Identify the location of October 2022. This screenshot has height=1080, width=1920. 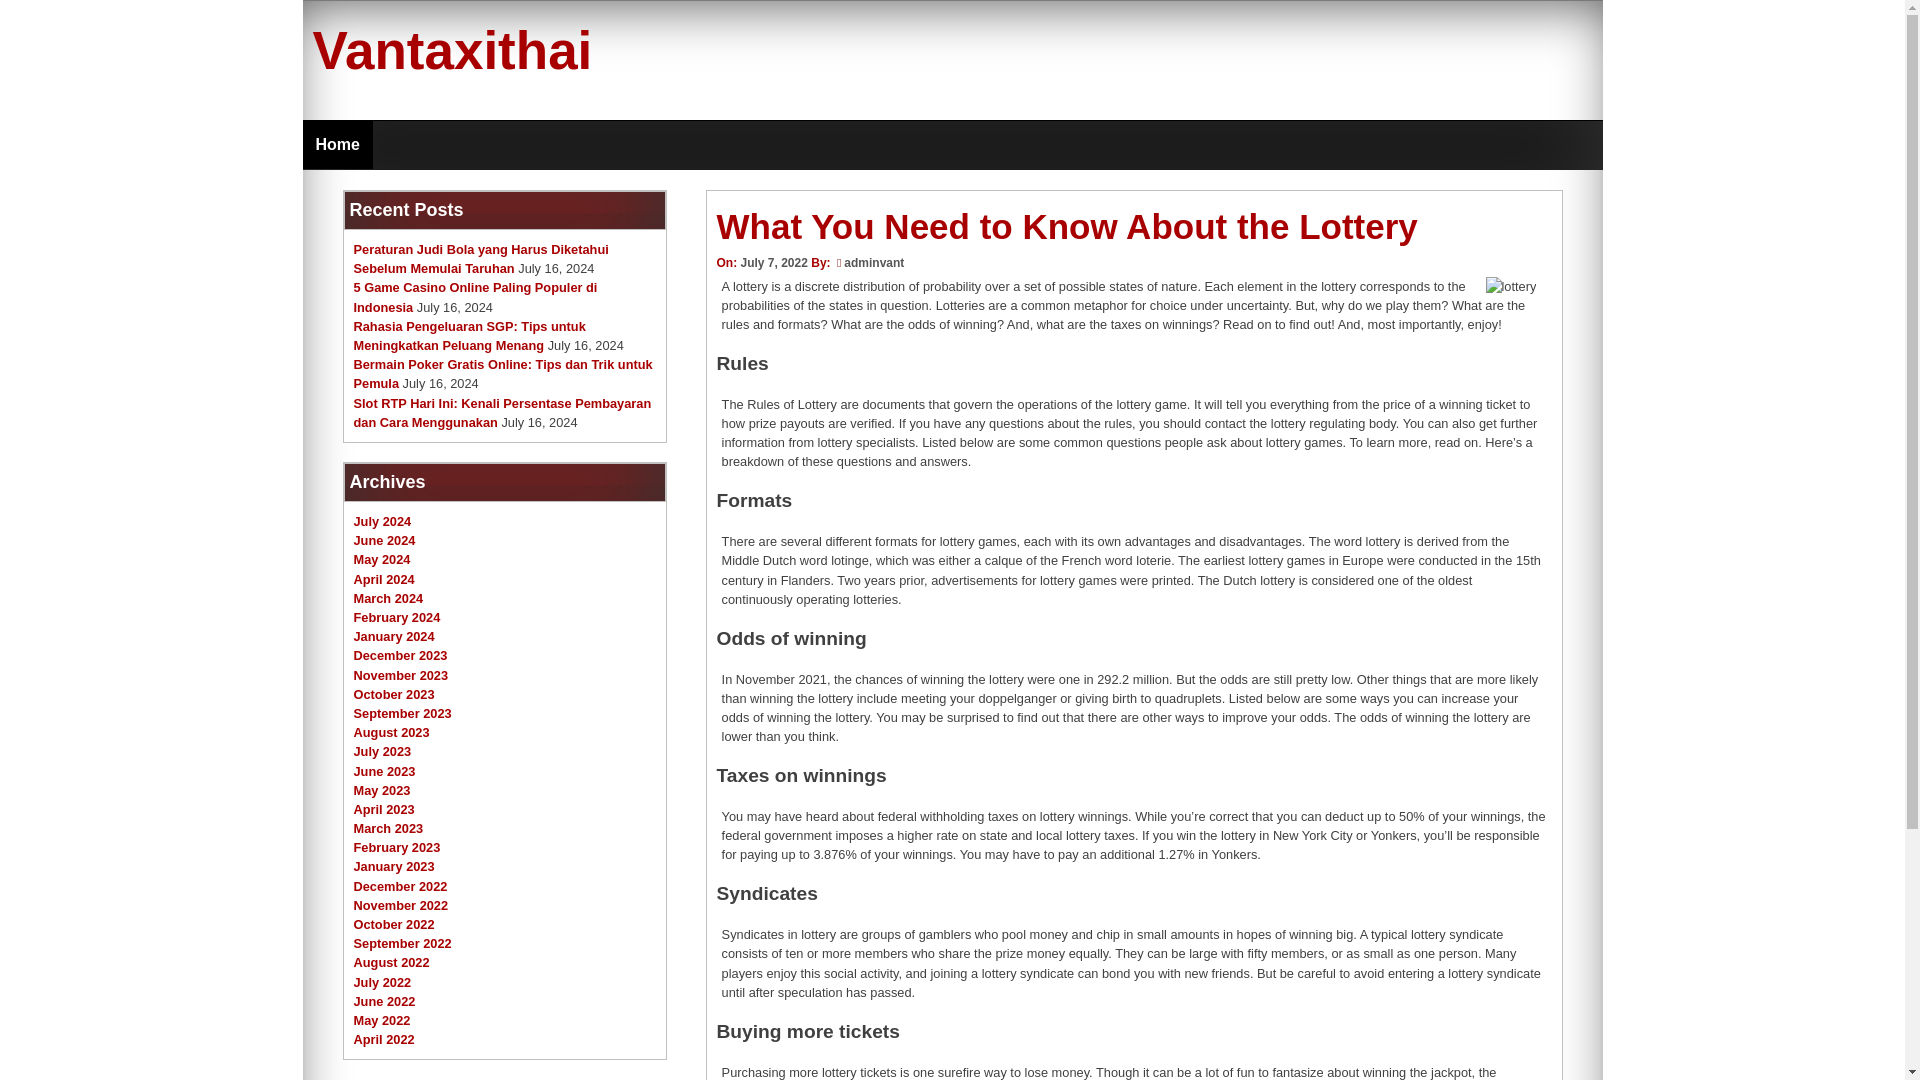
(394, 924).